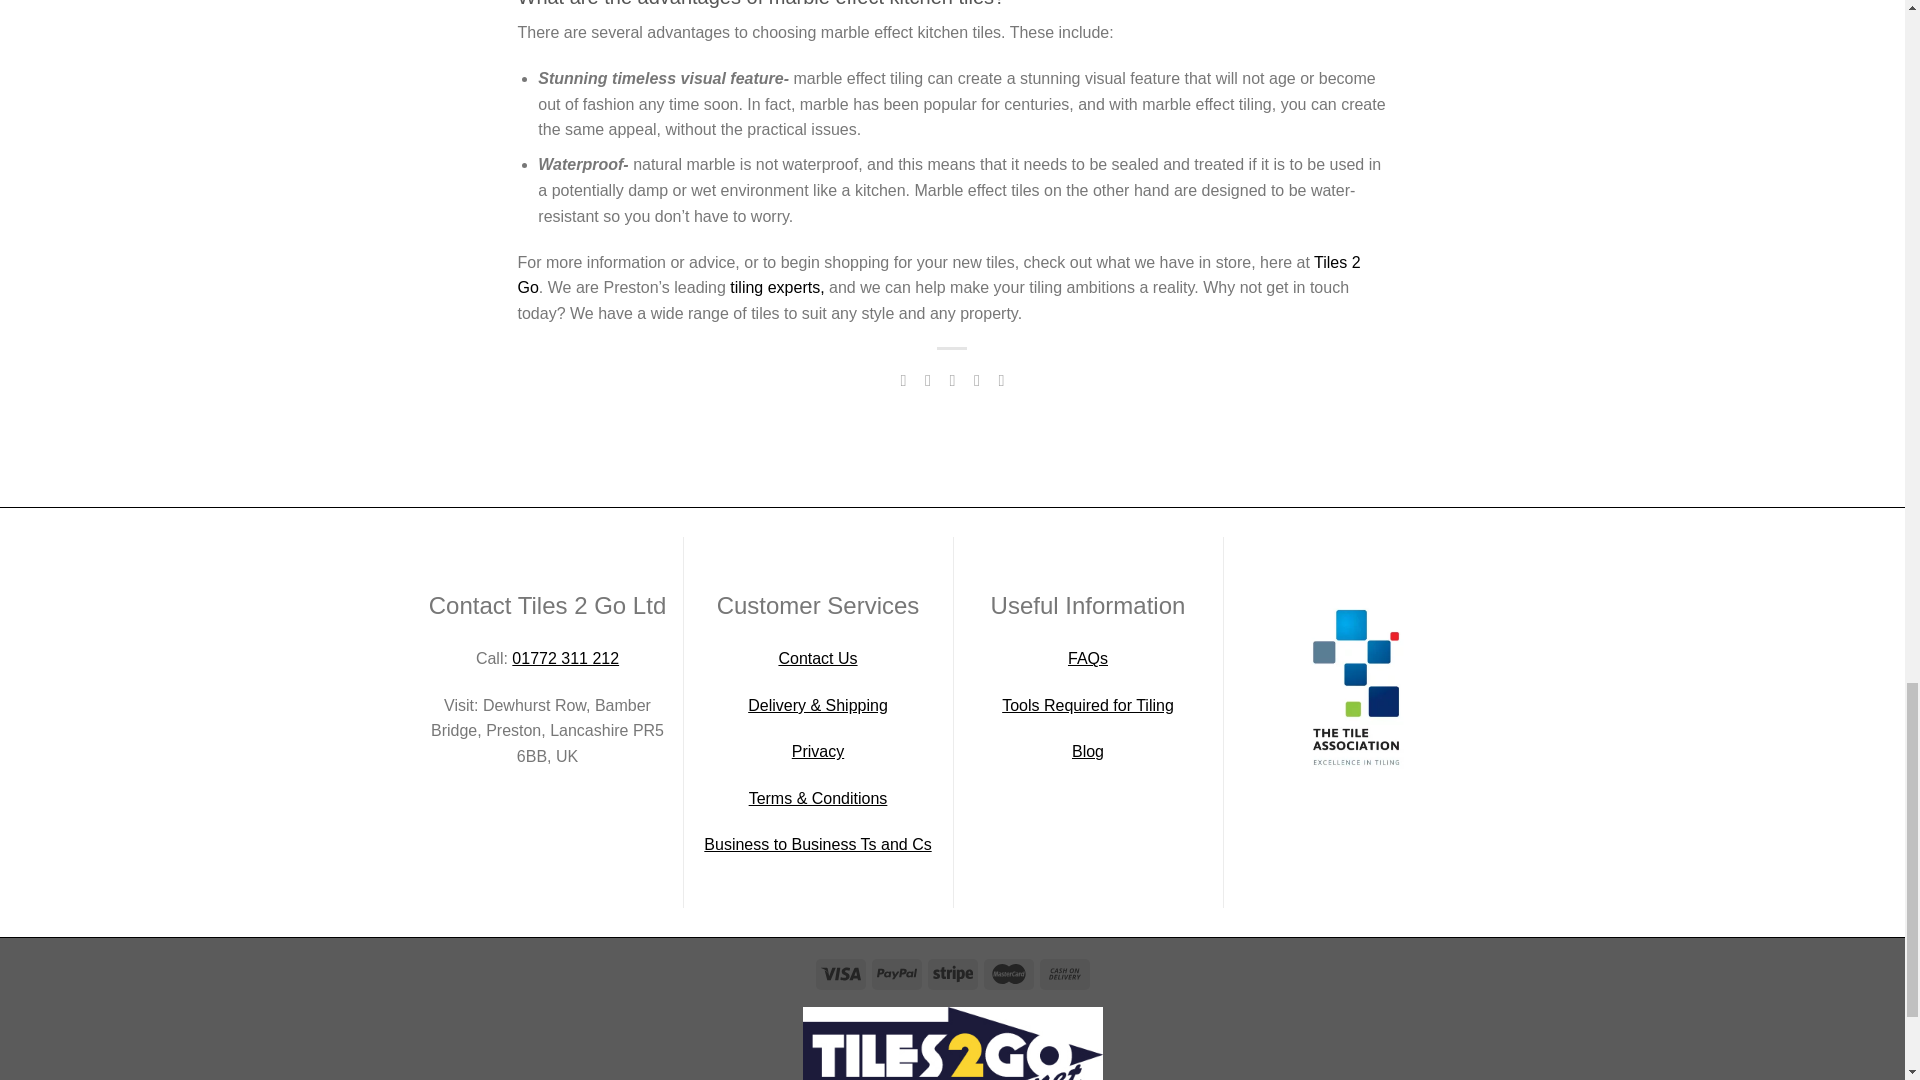  What do you see at coordinates (1088, 704) in the screenshot?
I see `Tools Required for Tiling` at bounding box center [1088, 704].